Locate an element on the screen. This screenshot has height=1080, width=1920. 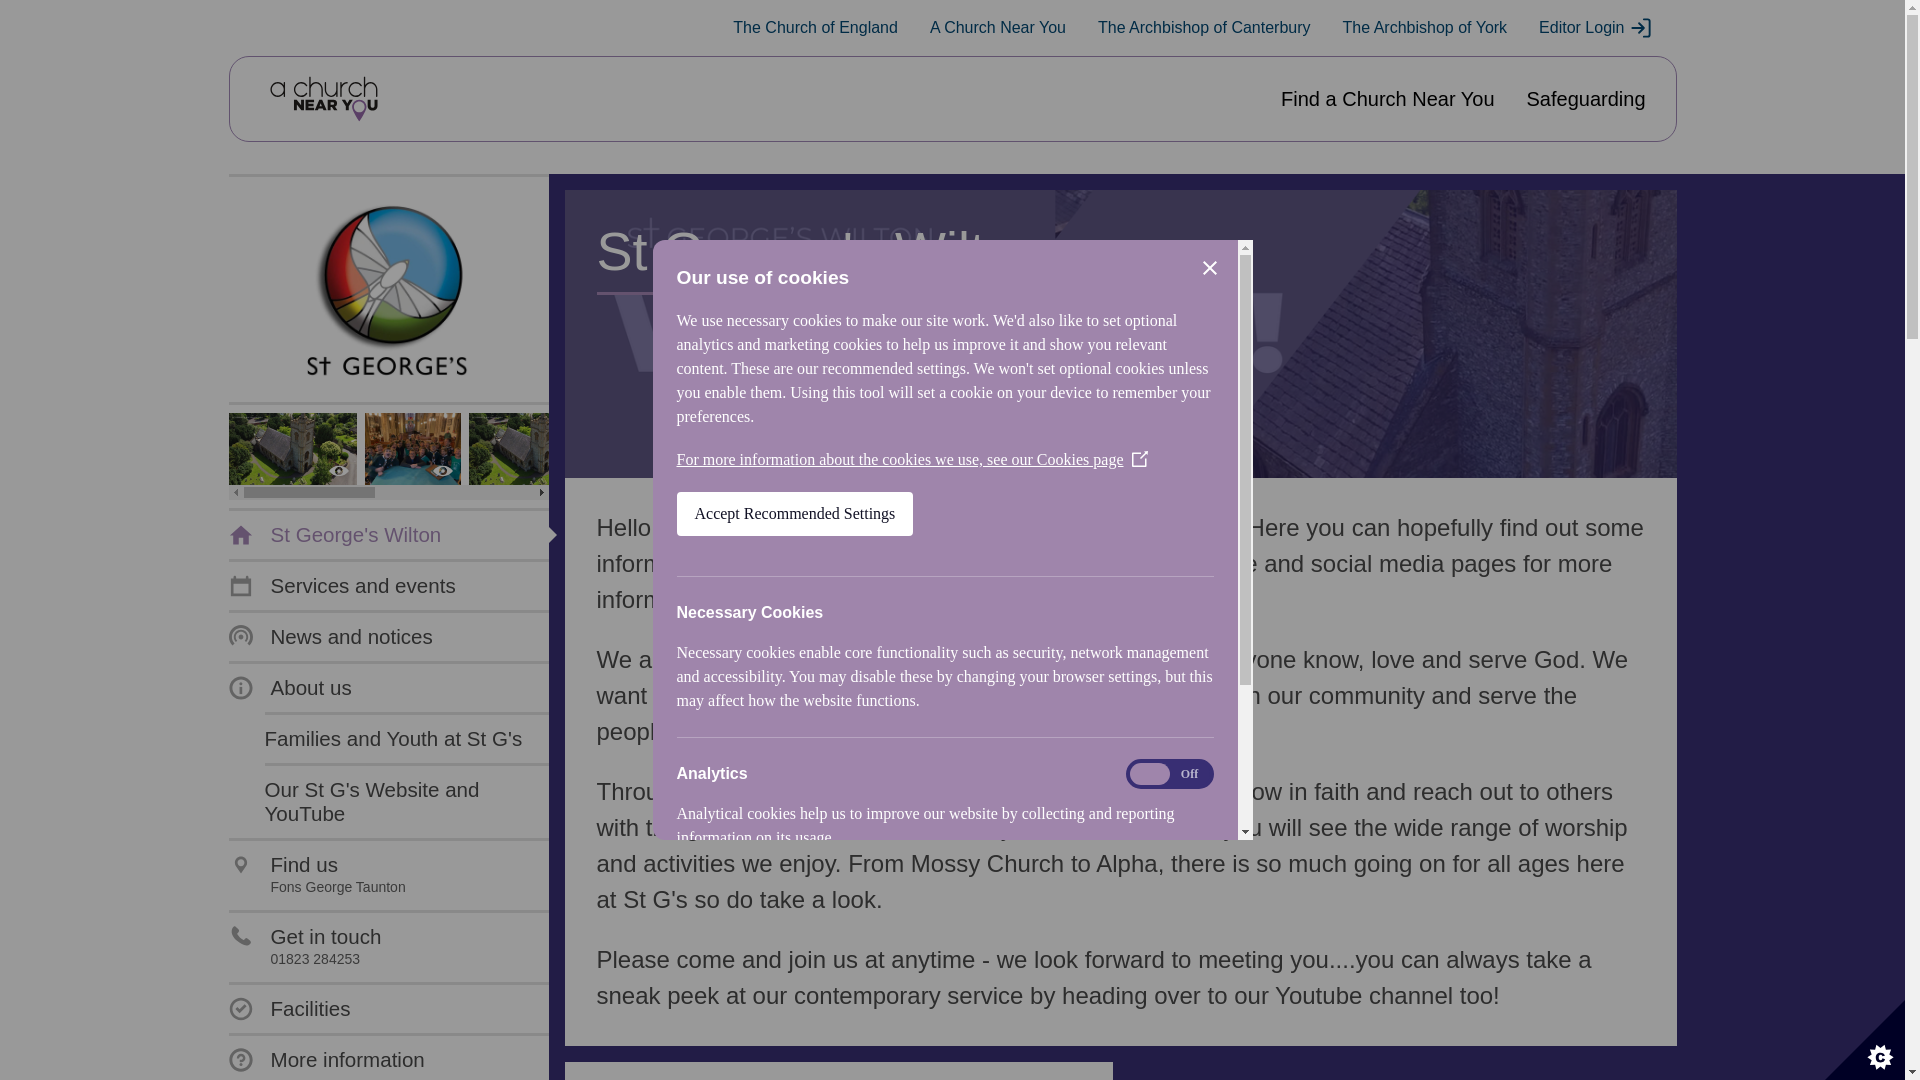
The Archbishop of Canterbury is located at coordinates (1204, 28).